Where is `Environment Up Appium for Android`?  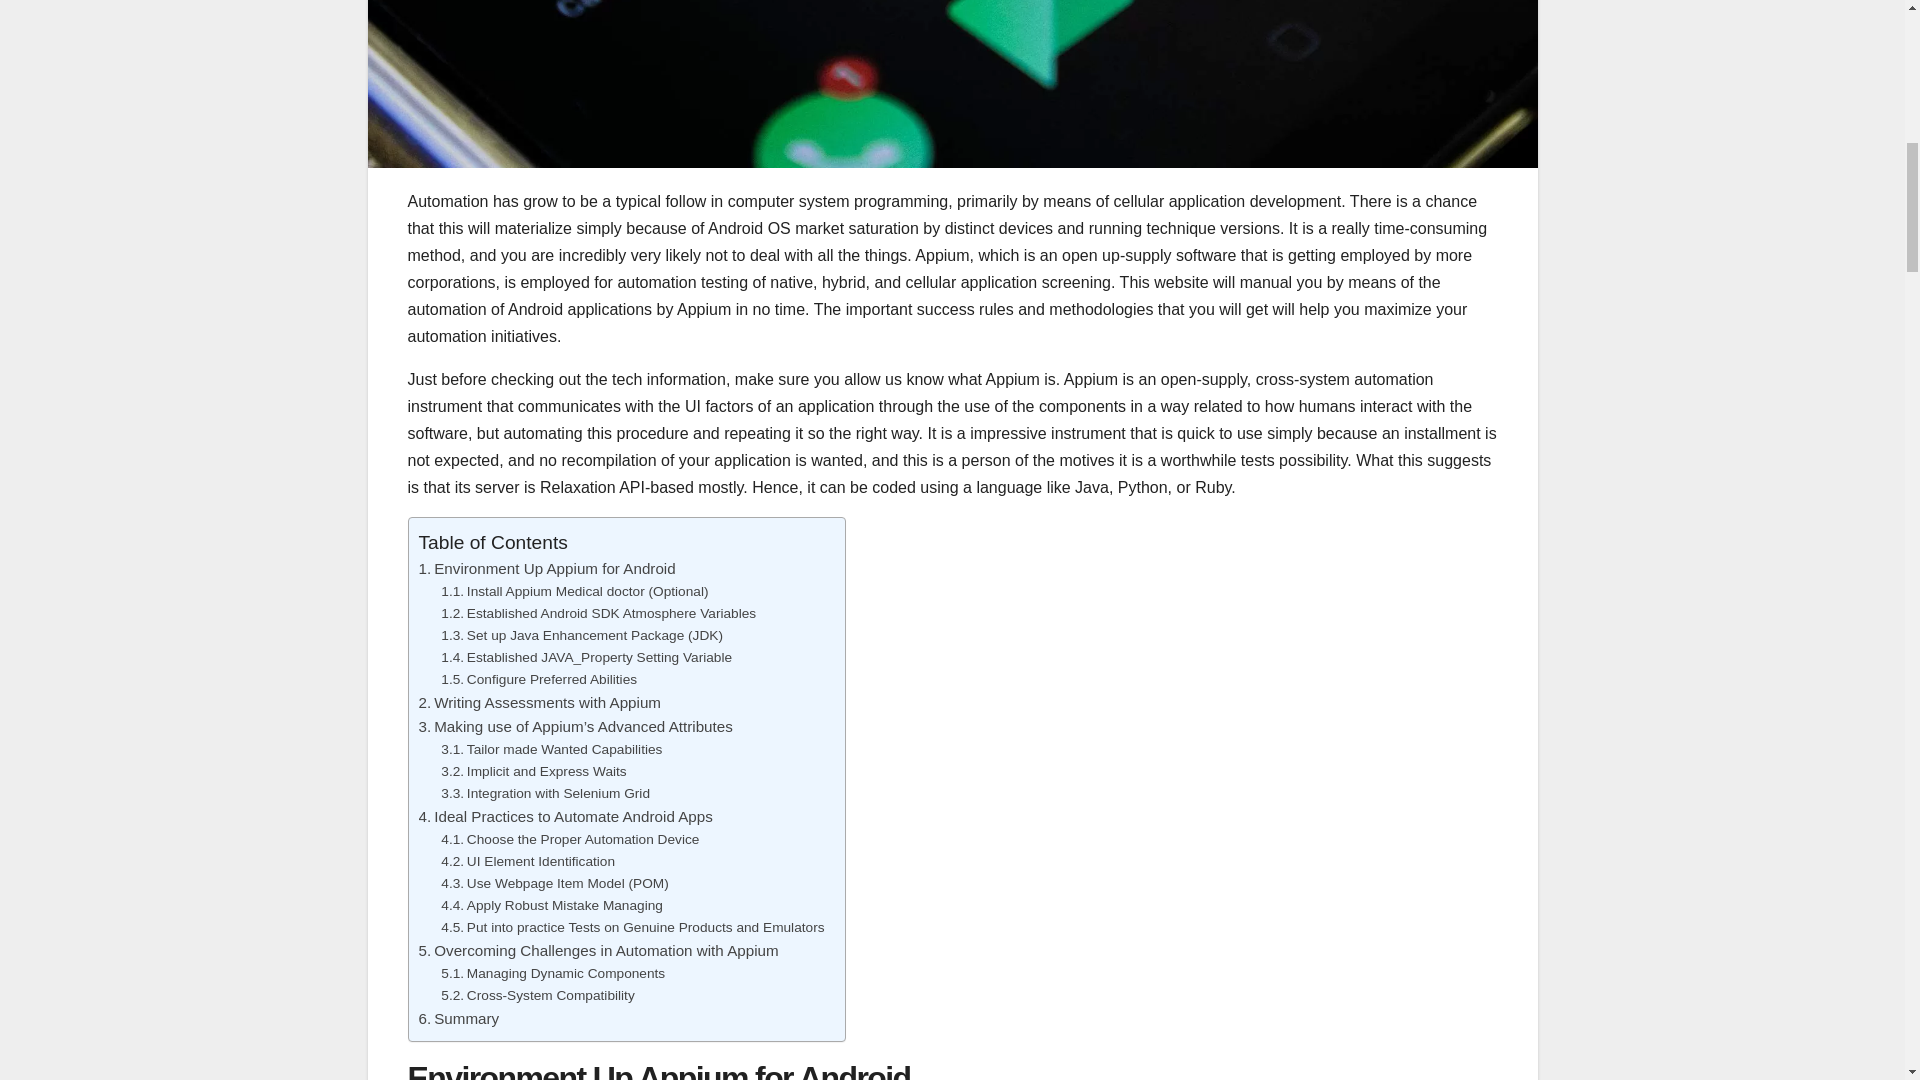 Environment Up Appium for Android is located at coordinates (546, 569).